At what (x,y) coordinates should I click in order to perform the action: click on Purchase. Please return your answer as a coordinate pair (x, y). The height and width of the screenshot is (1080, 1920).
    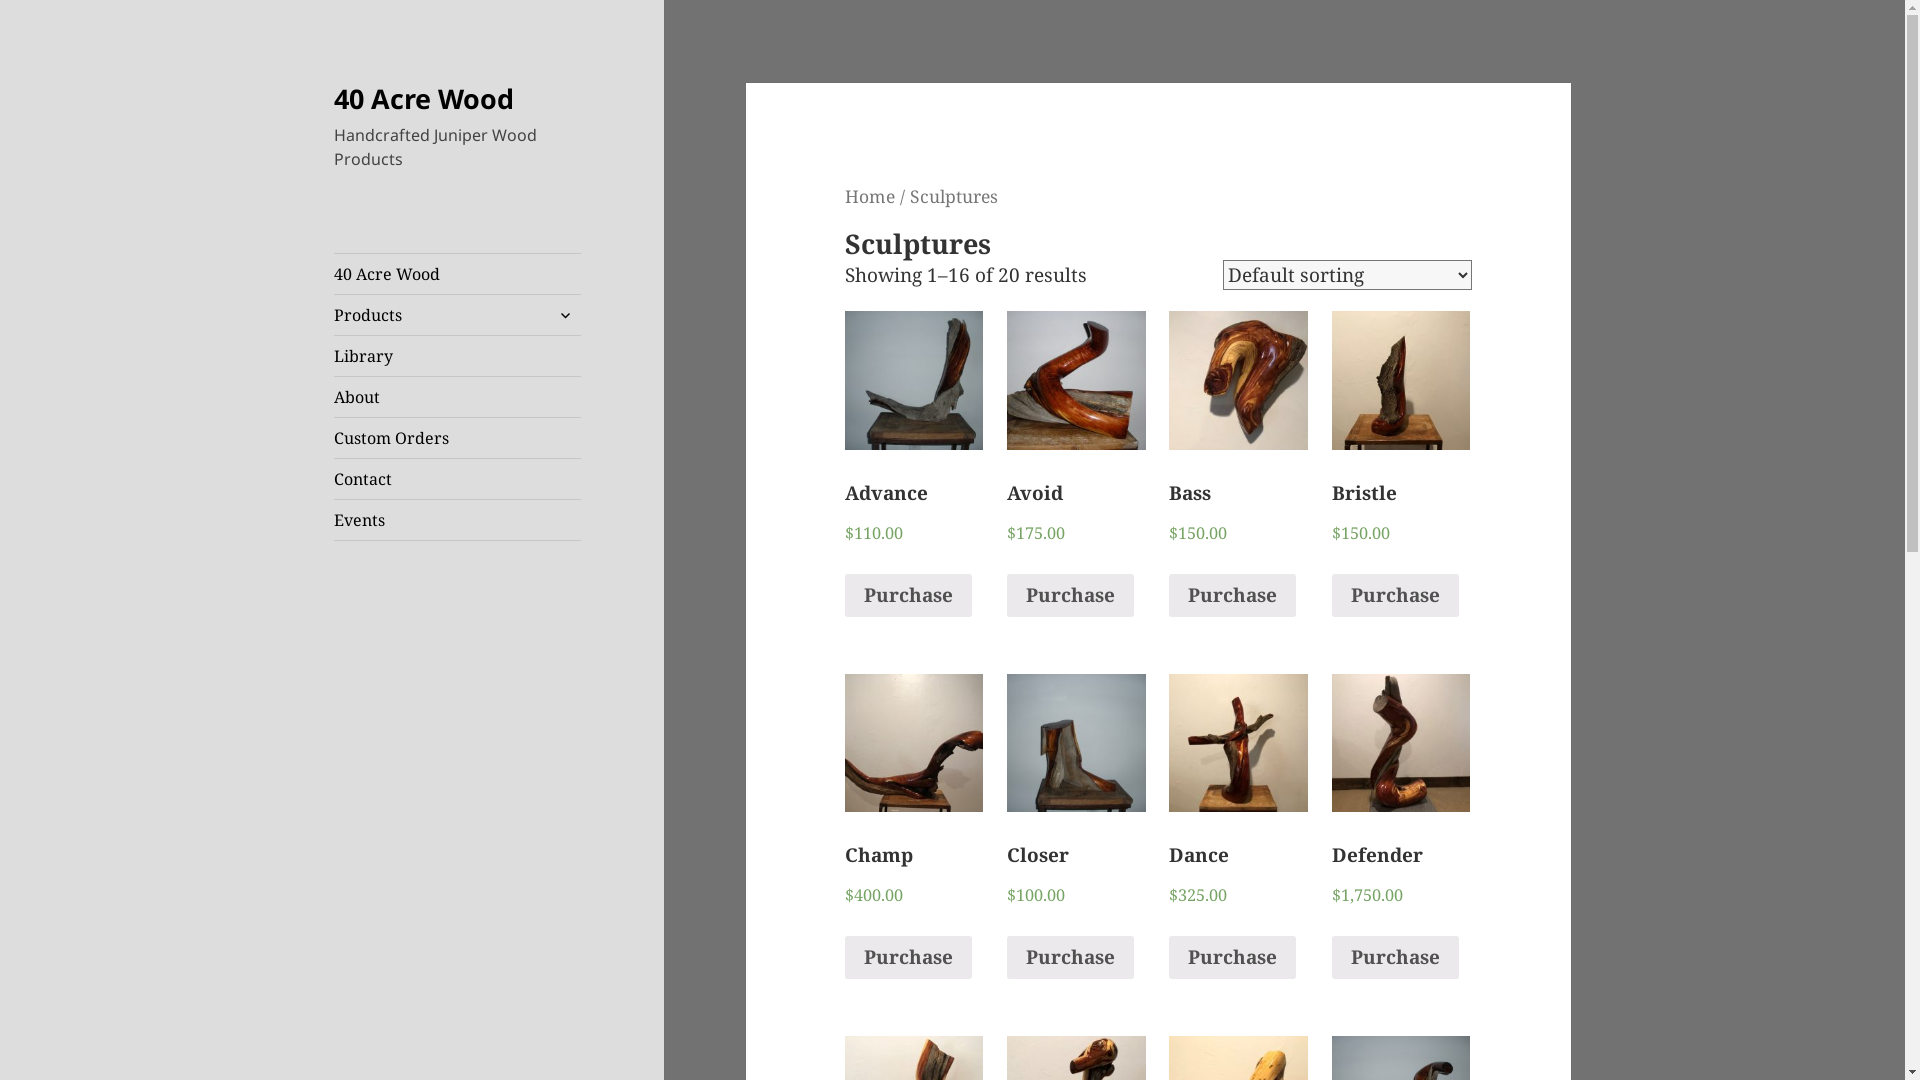
    Looking at the image, I should click on (1070, 595).